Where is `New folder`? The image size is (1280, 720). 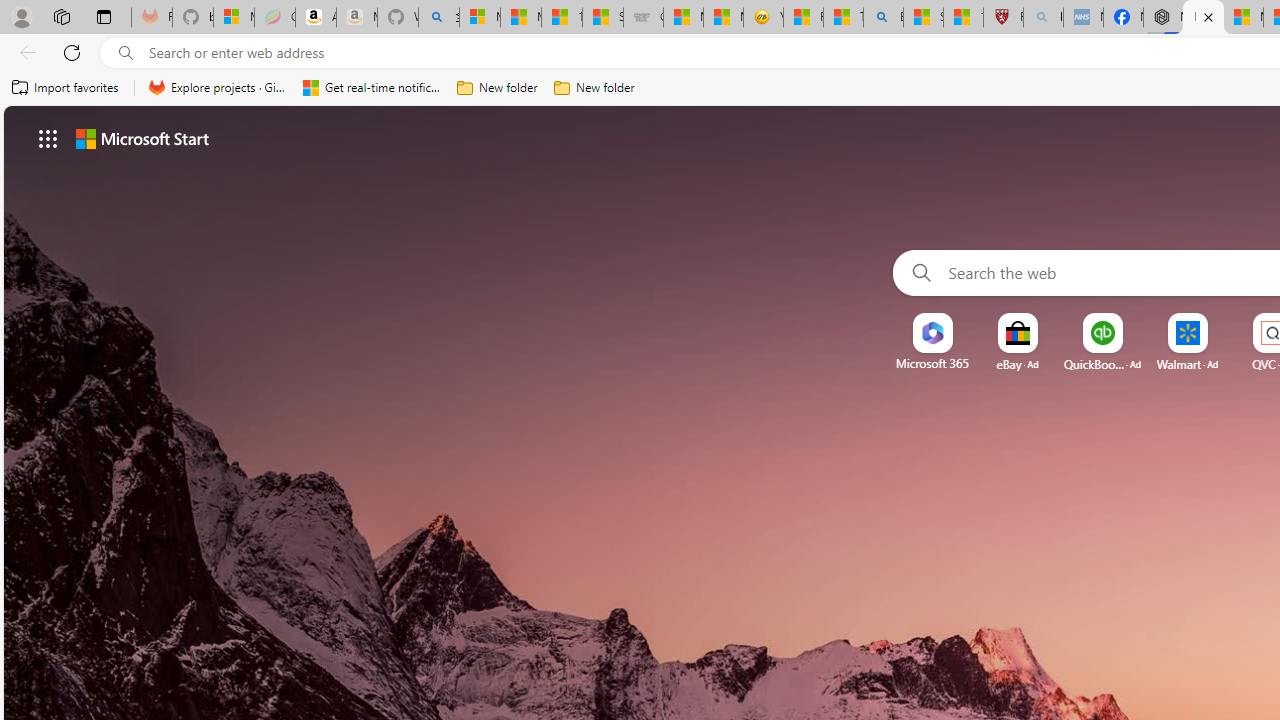 New folder is located at coordinates (594, 88).